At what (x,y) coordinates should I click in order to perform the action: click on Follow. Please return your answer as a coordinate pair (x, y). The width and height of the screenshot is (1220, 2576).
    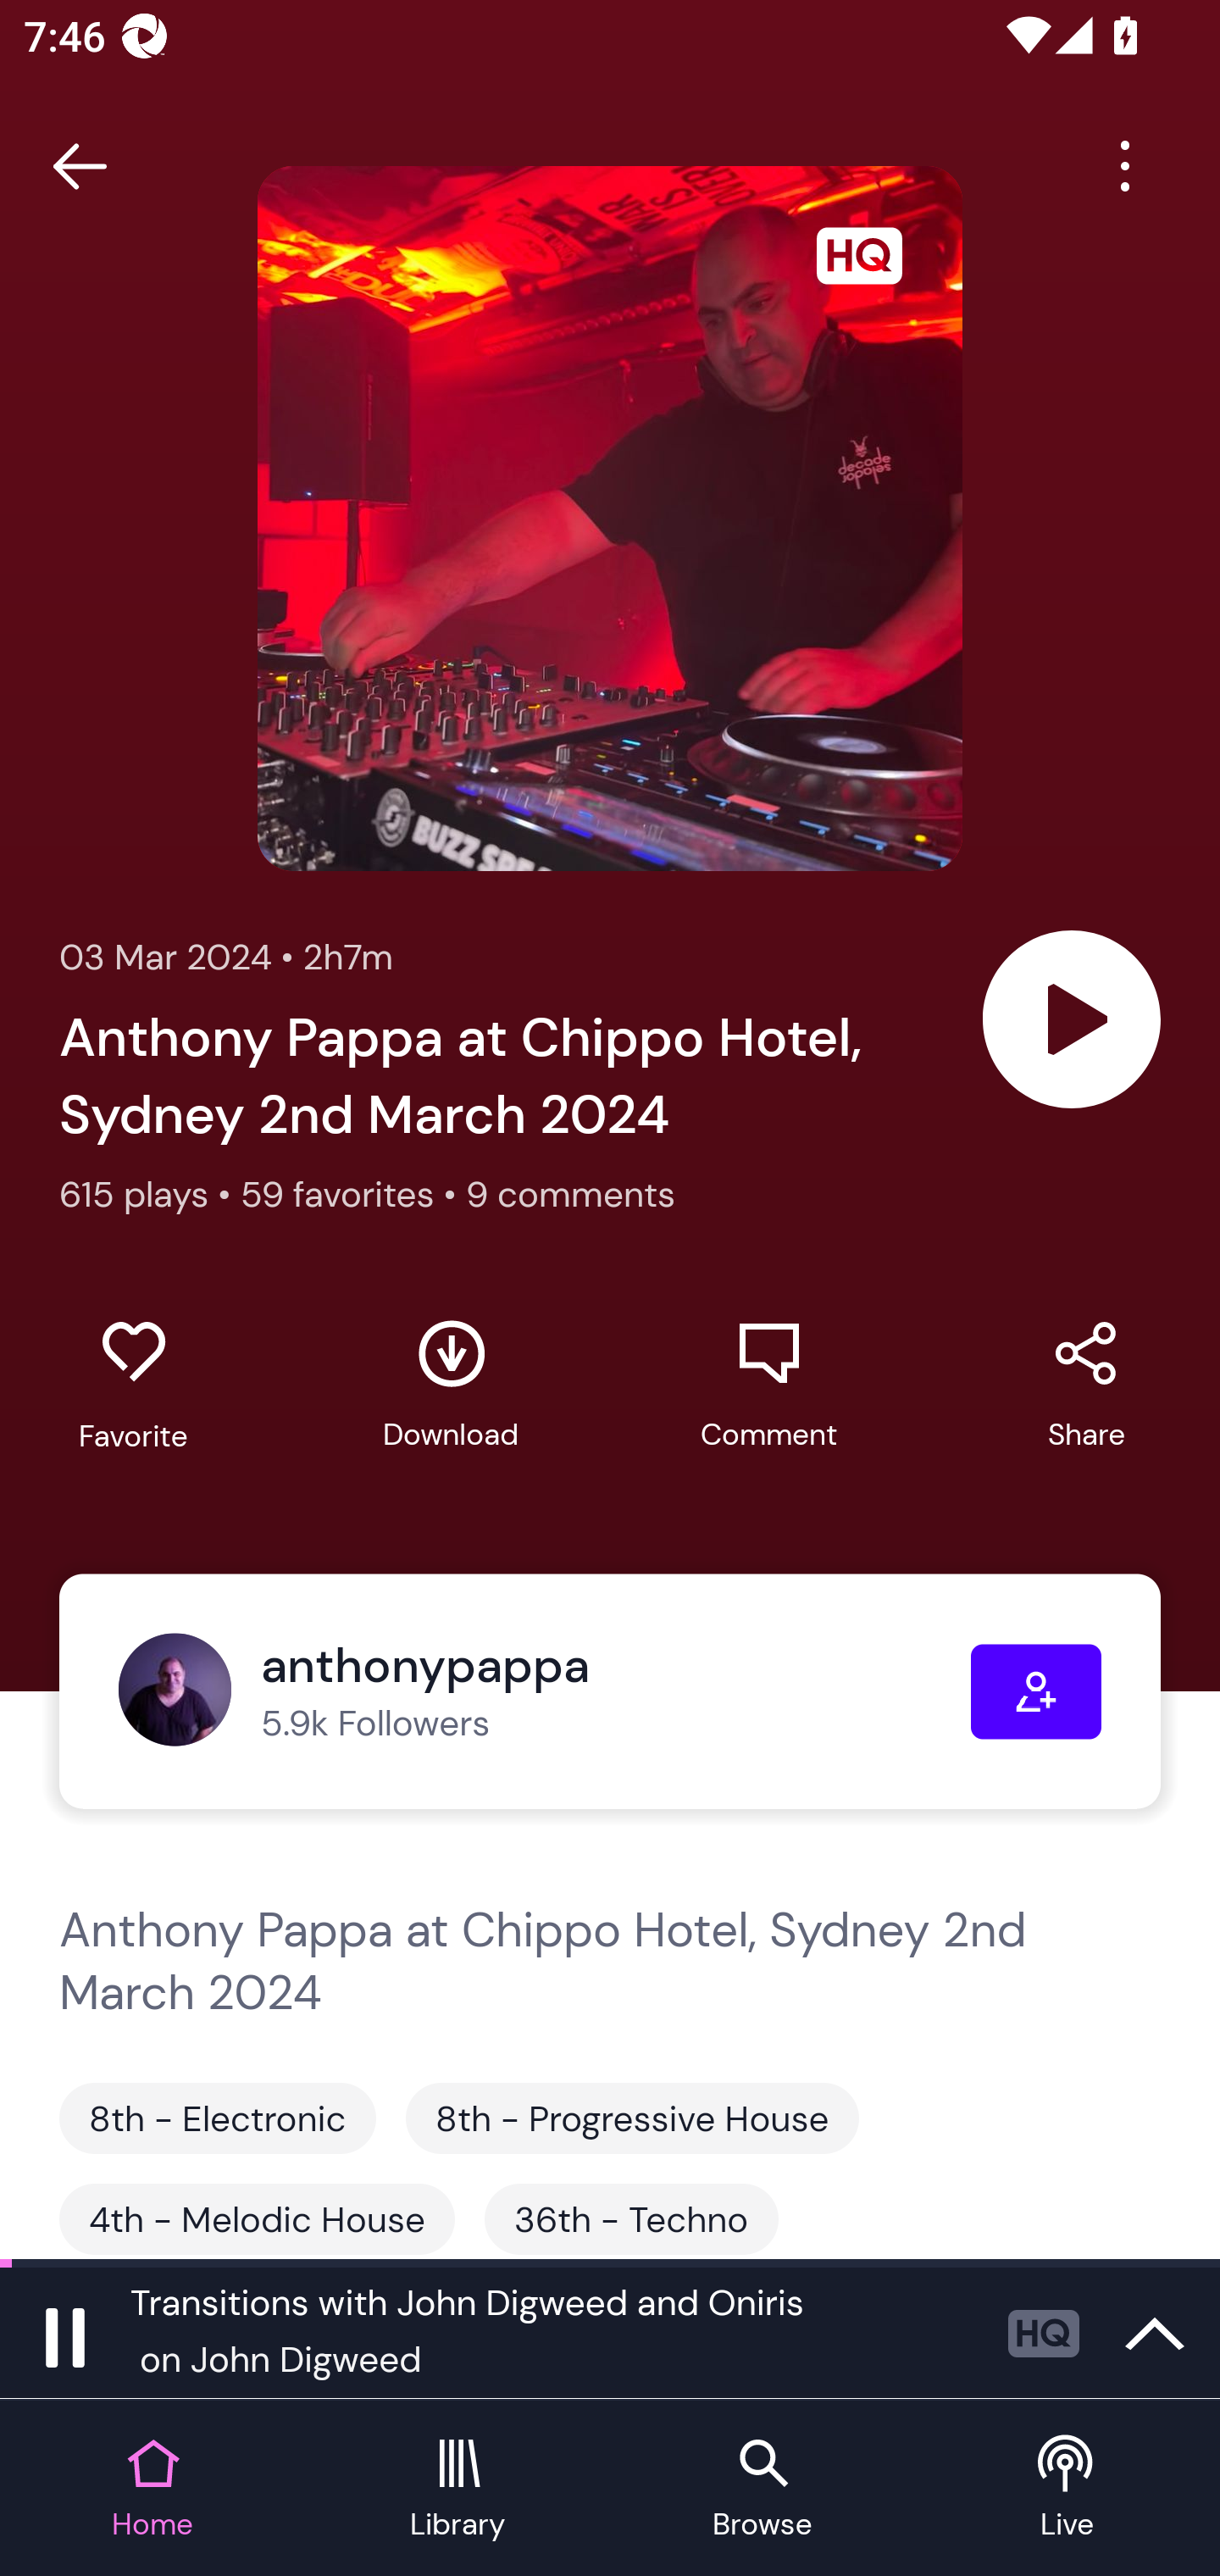
    Looking at the image, I should click on (1036, 1691).